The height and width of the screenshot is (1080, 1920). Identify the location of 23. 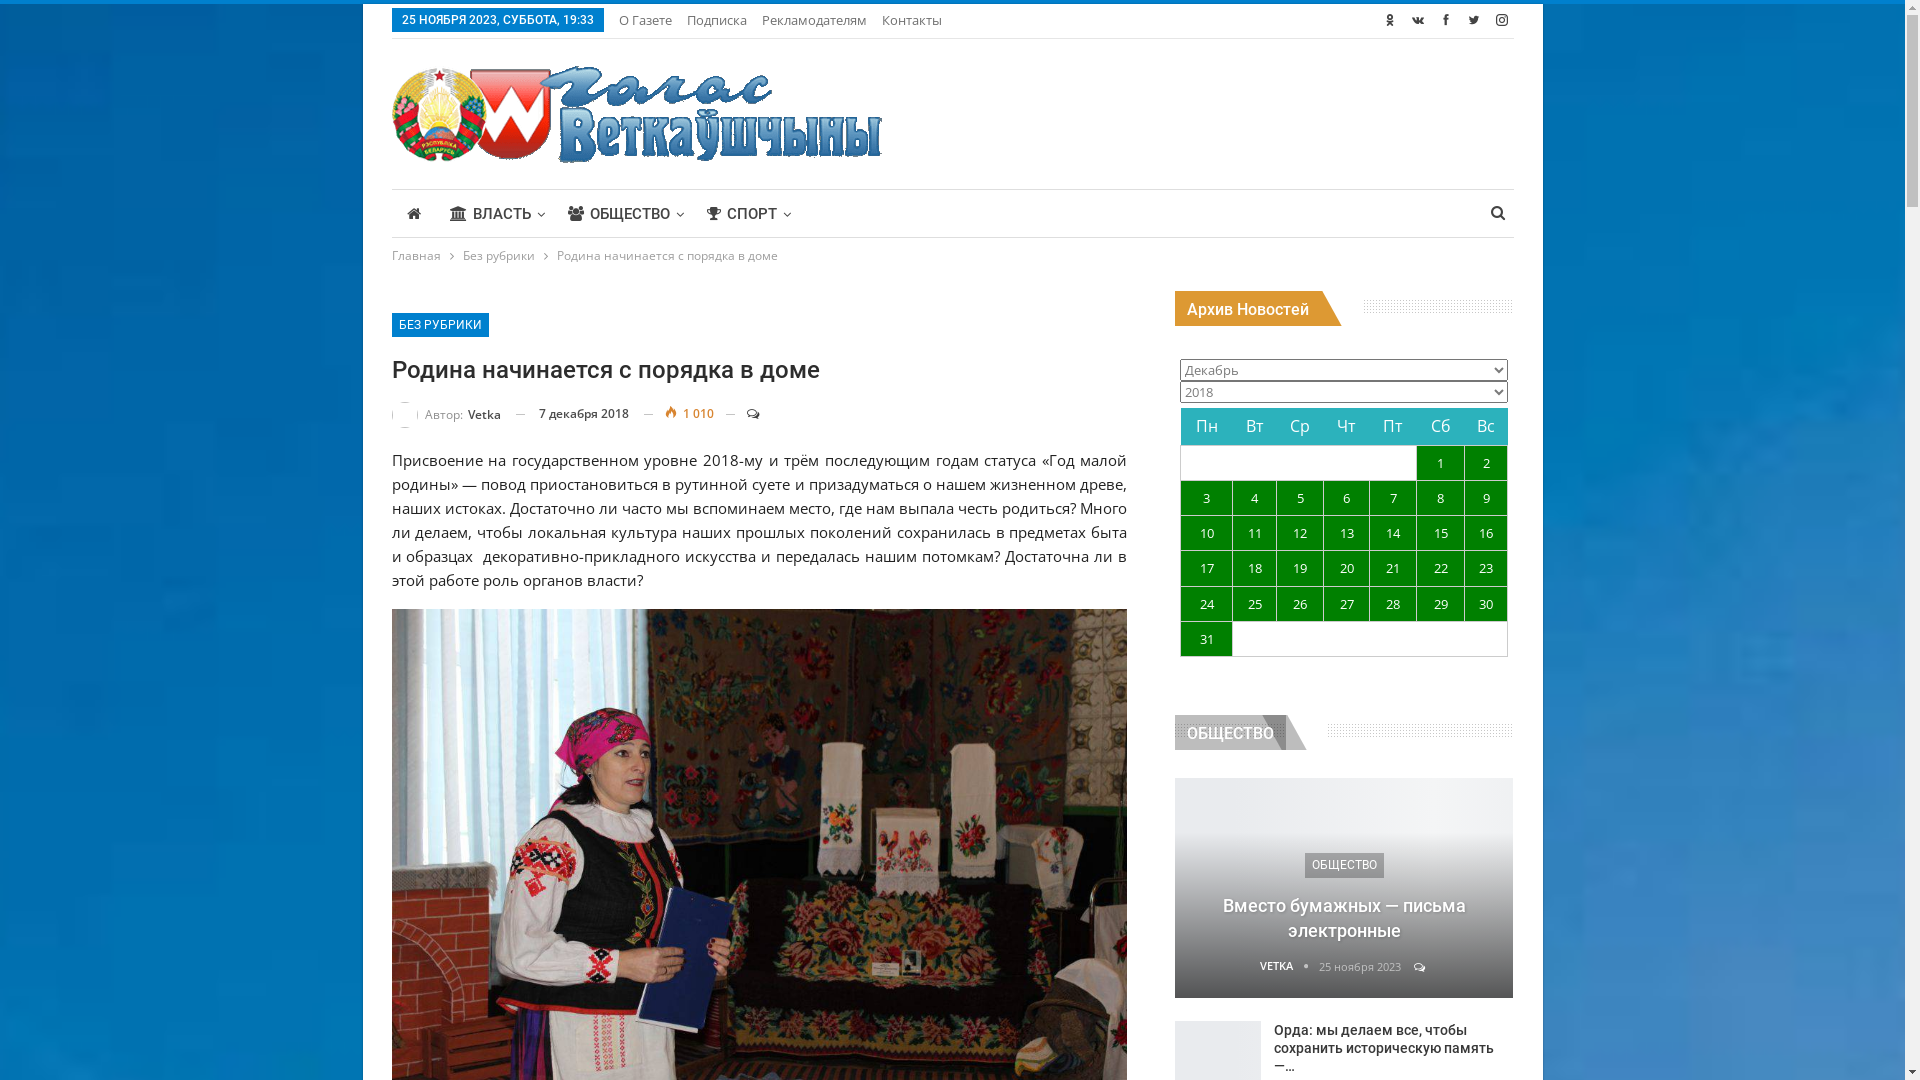
(1486, 568).